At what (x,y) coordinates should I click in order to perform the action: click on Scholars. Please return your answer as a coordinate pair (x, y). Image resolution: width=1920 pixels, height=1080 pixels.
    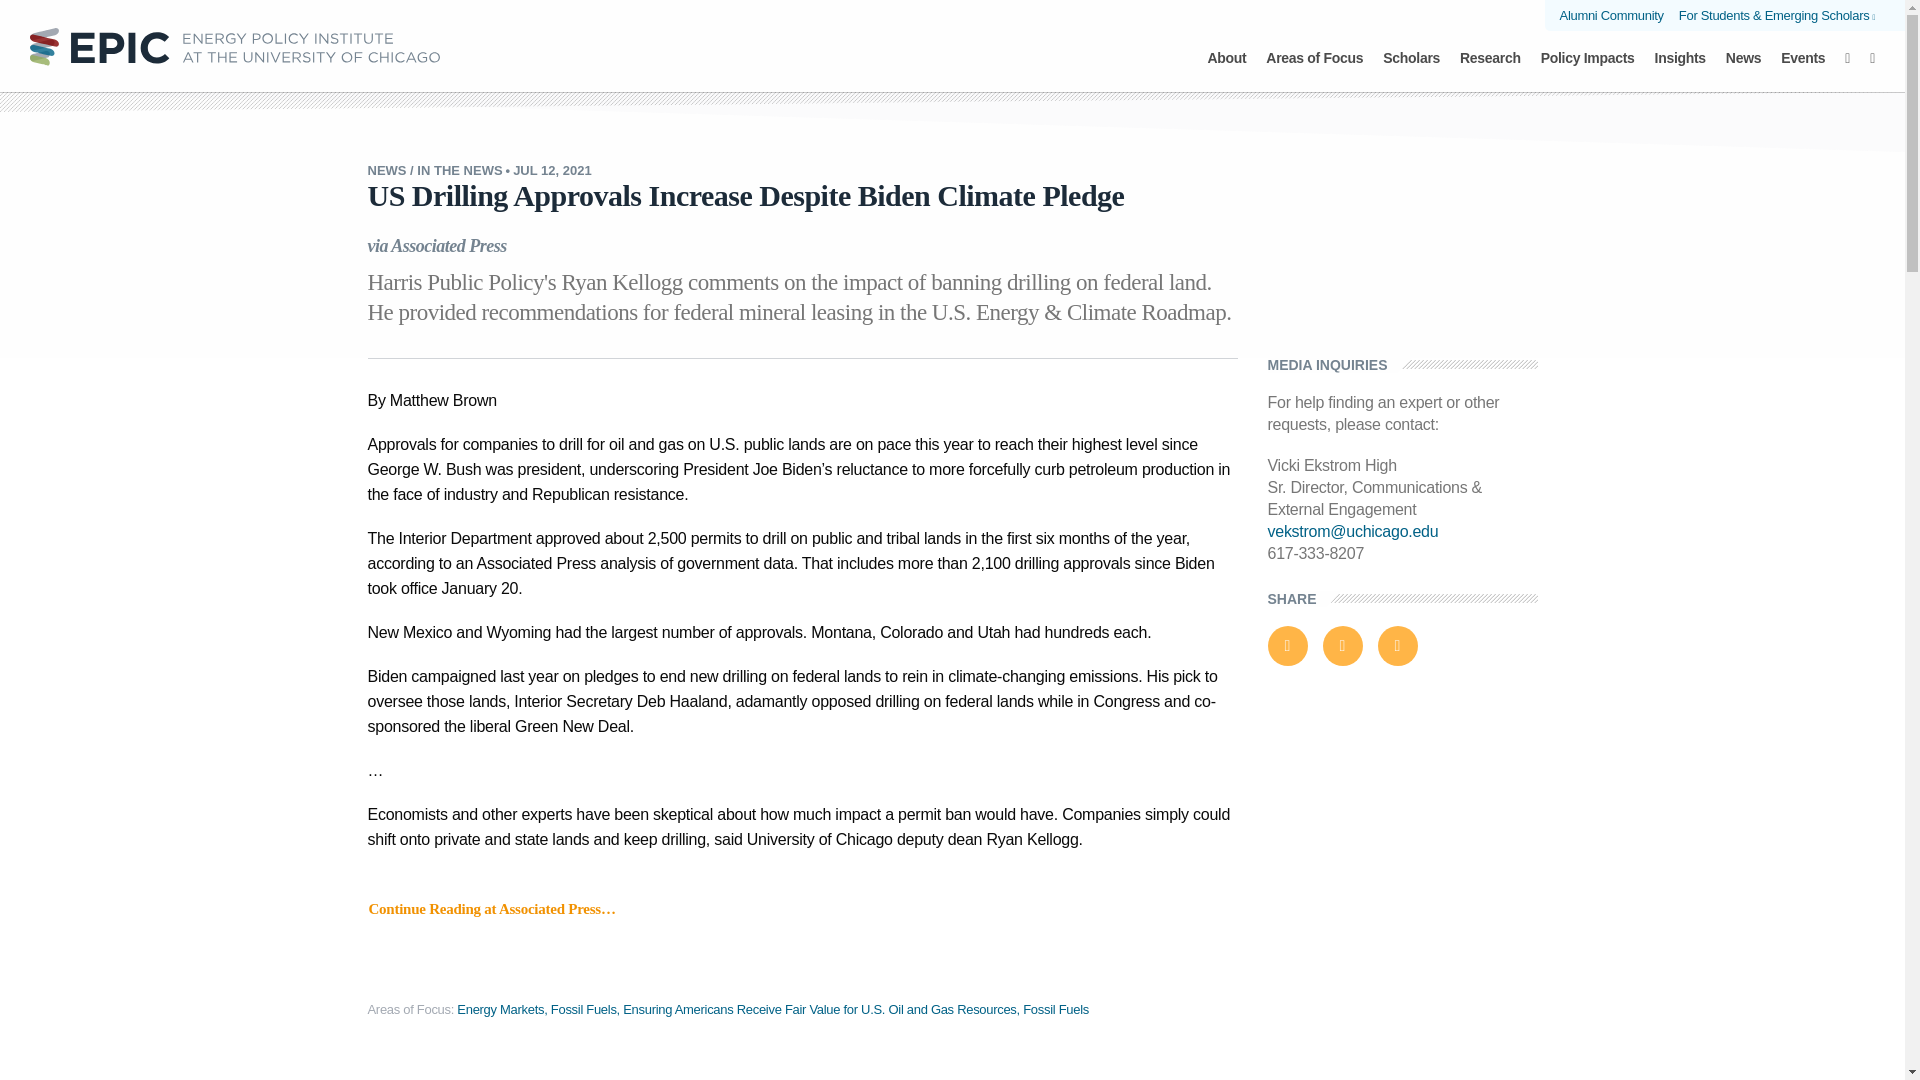
    Looking at the image, I should click on (1411, 69).